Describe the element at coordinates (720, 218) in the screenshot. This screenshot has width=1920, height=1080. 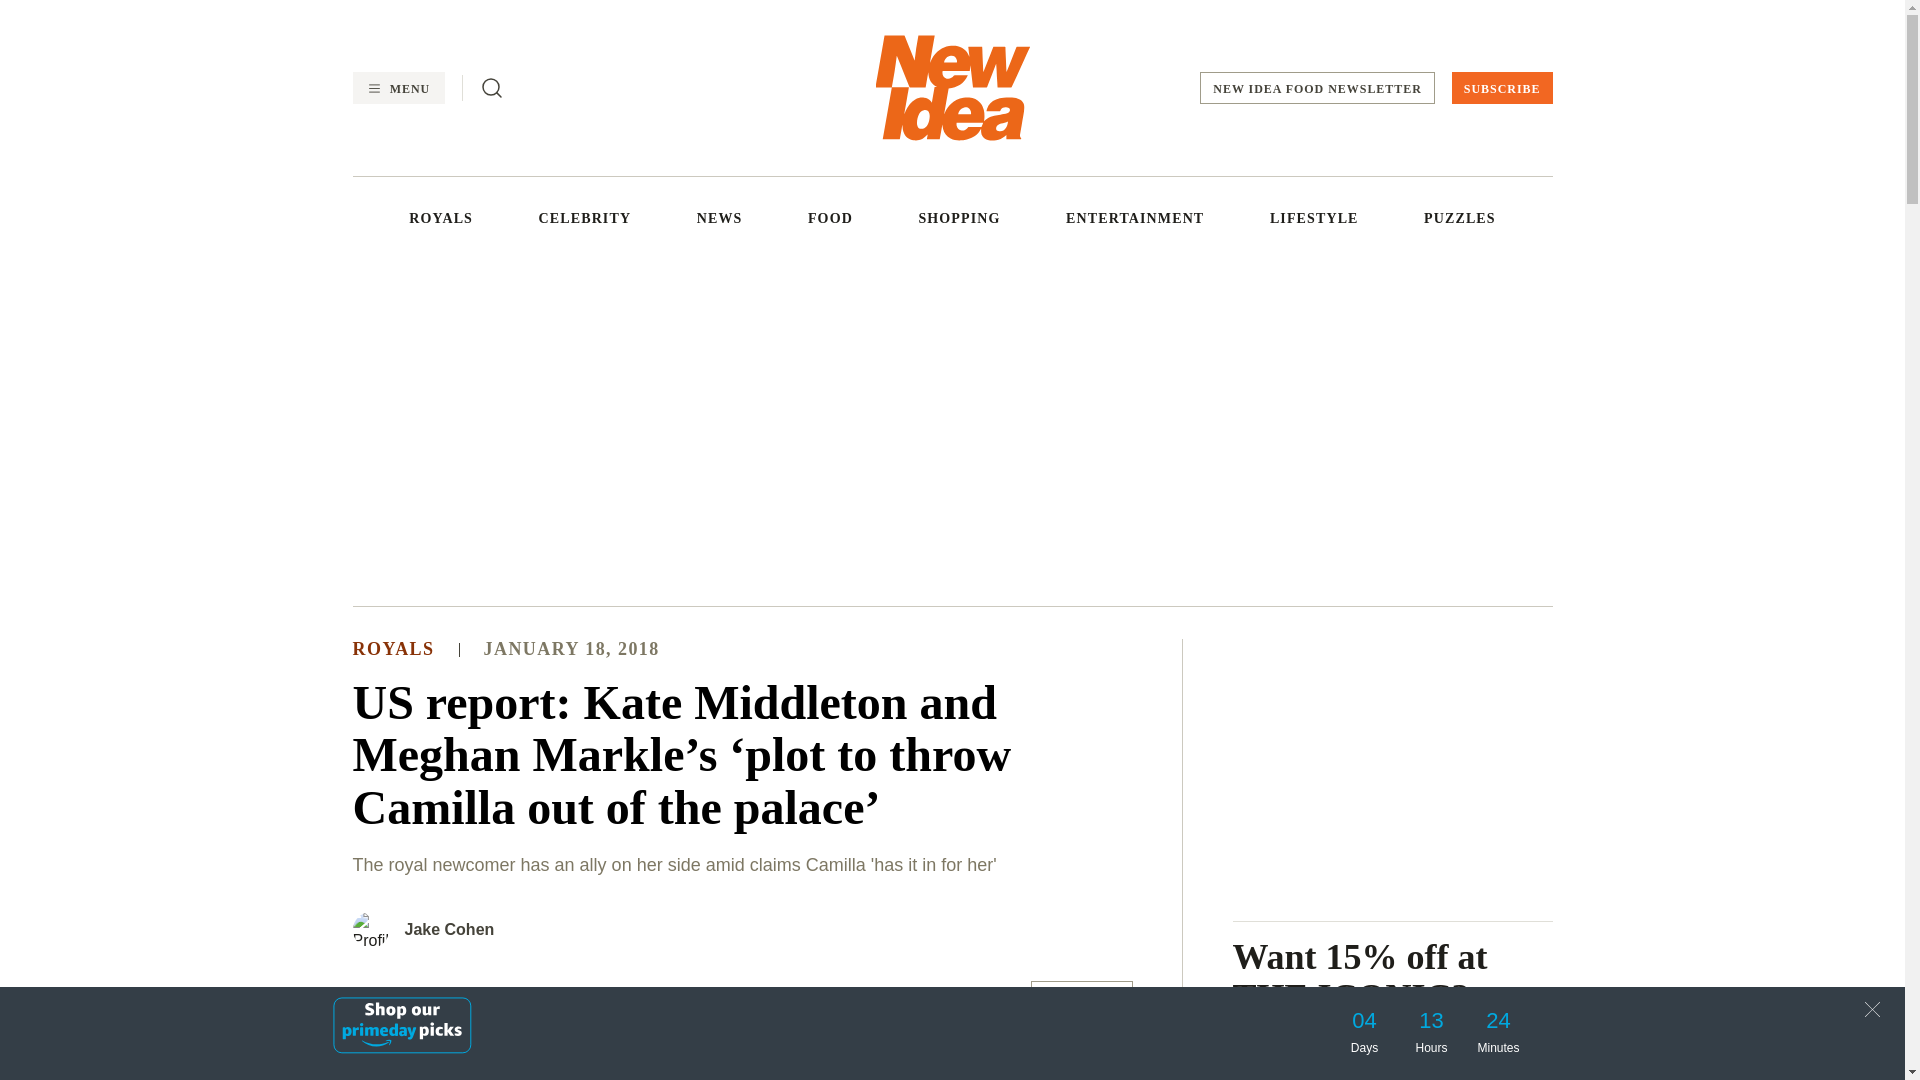
I see `NEWS` at that location.